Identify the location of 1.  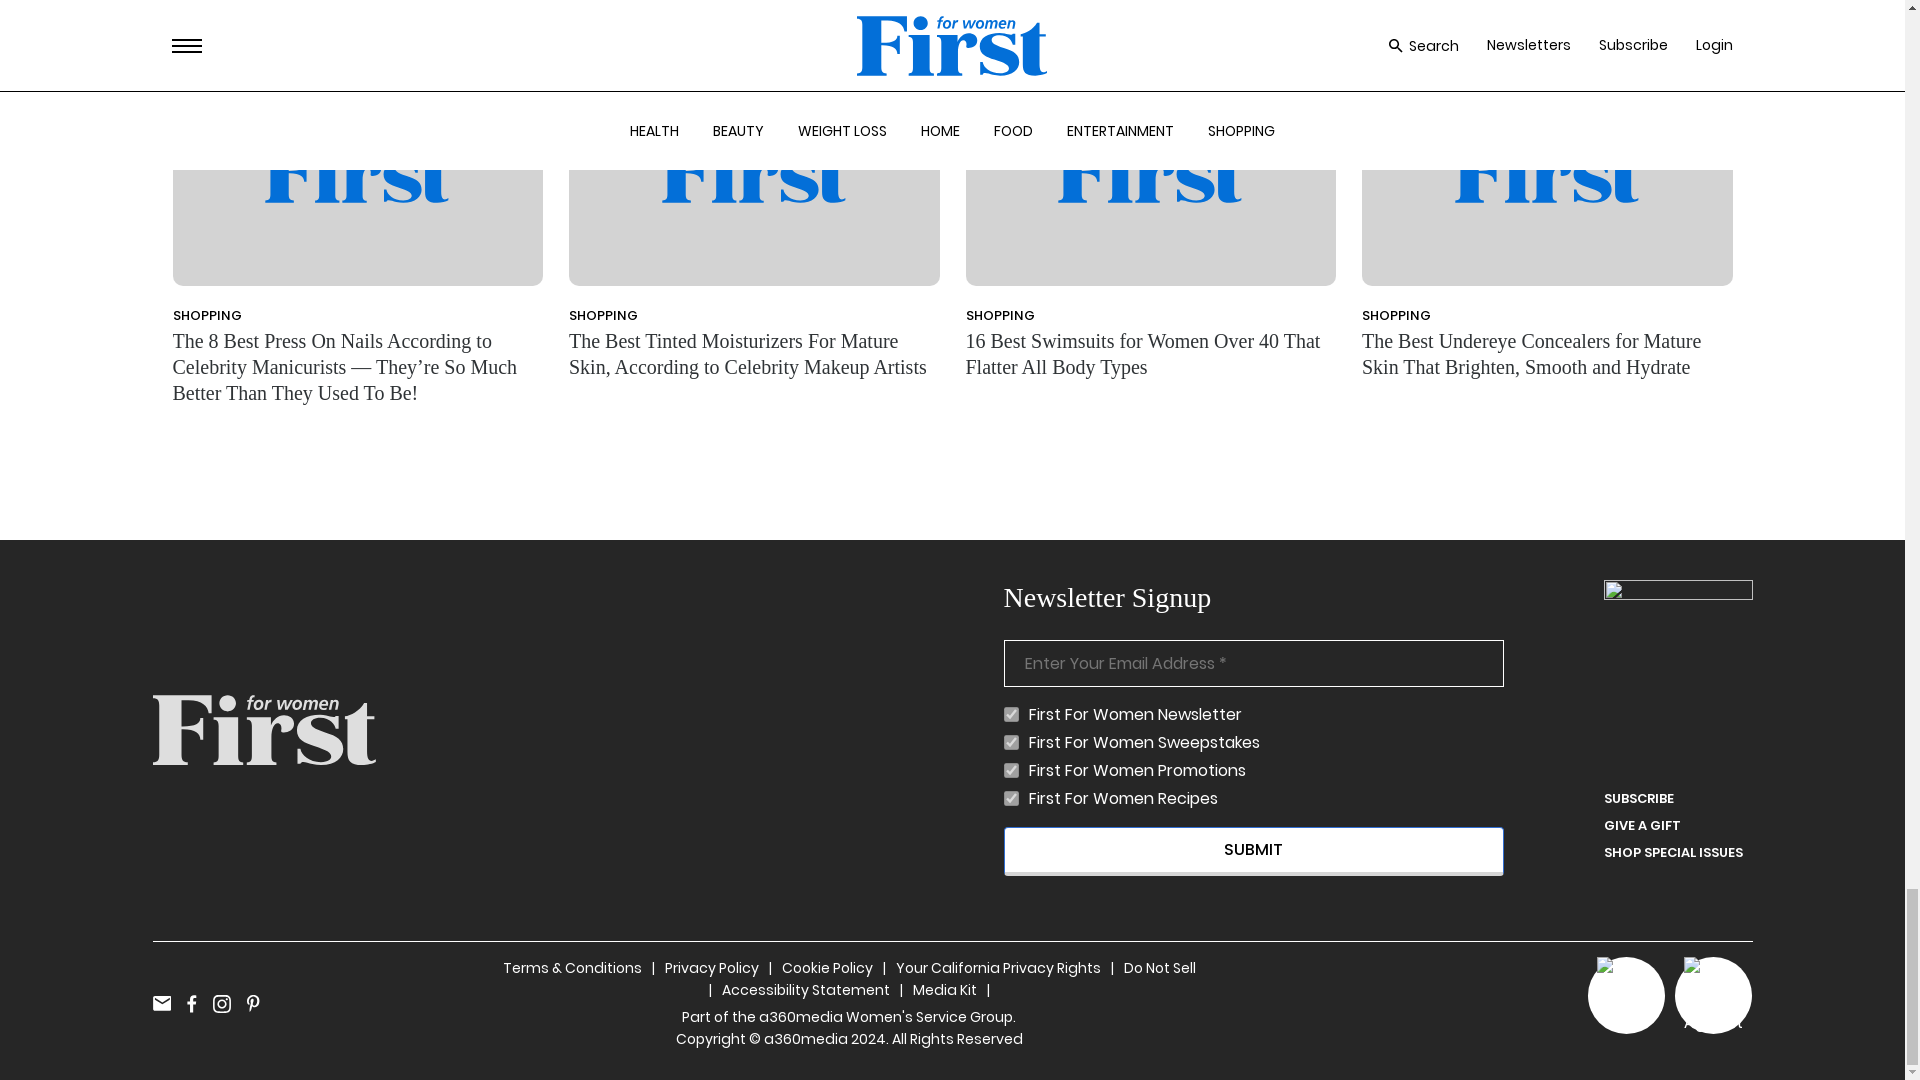
(1012, 742).